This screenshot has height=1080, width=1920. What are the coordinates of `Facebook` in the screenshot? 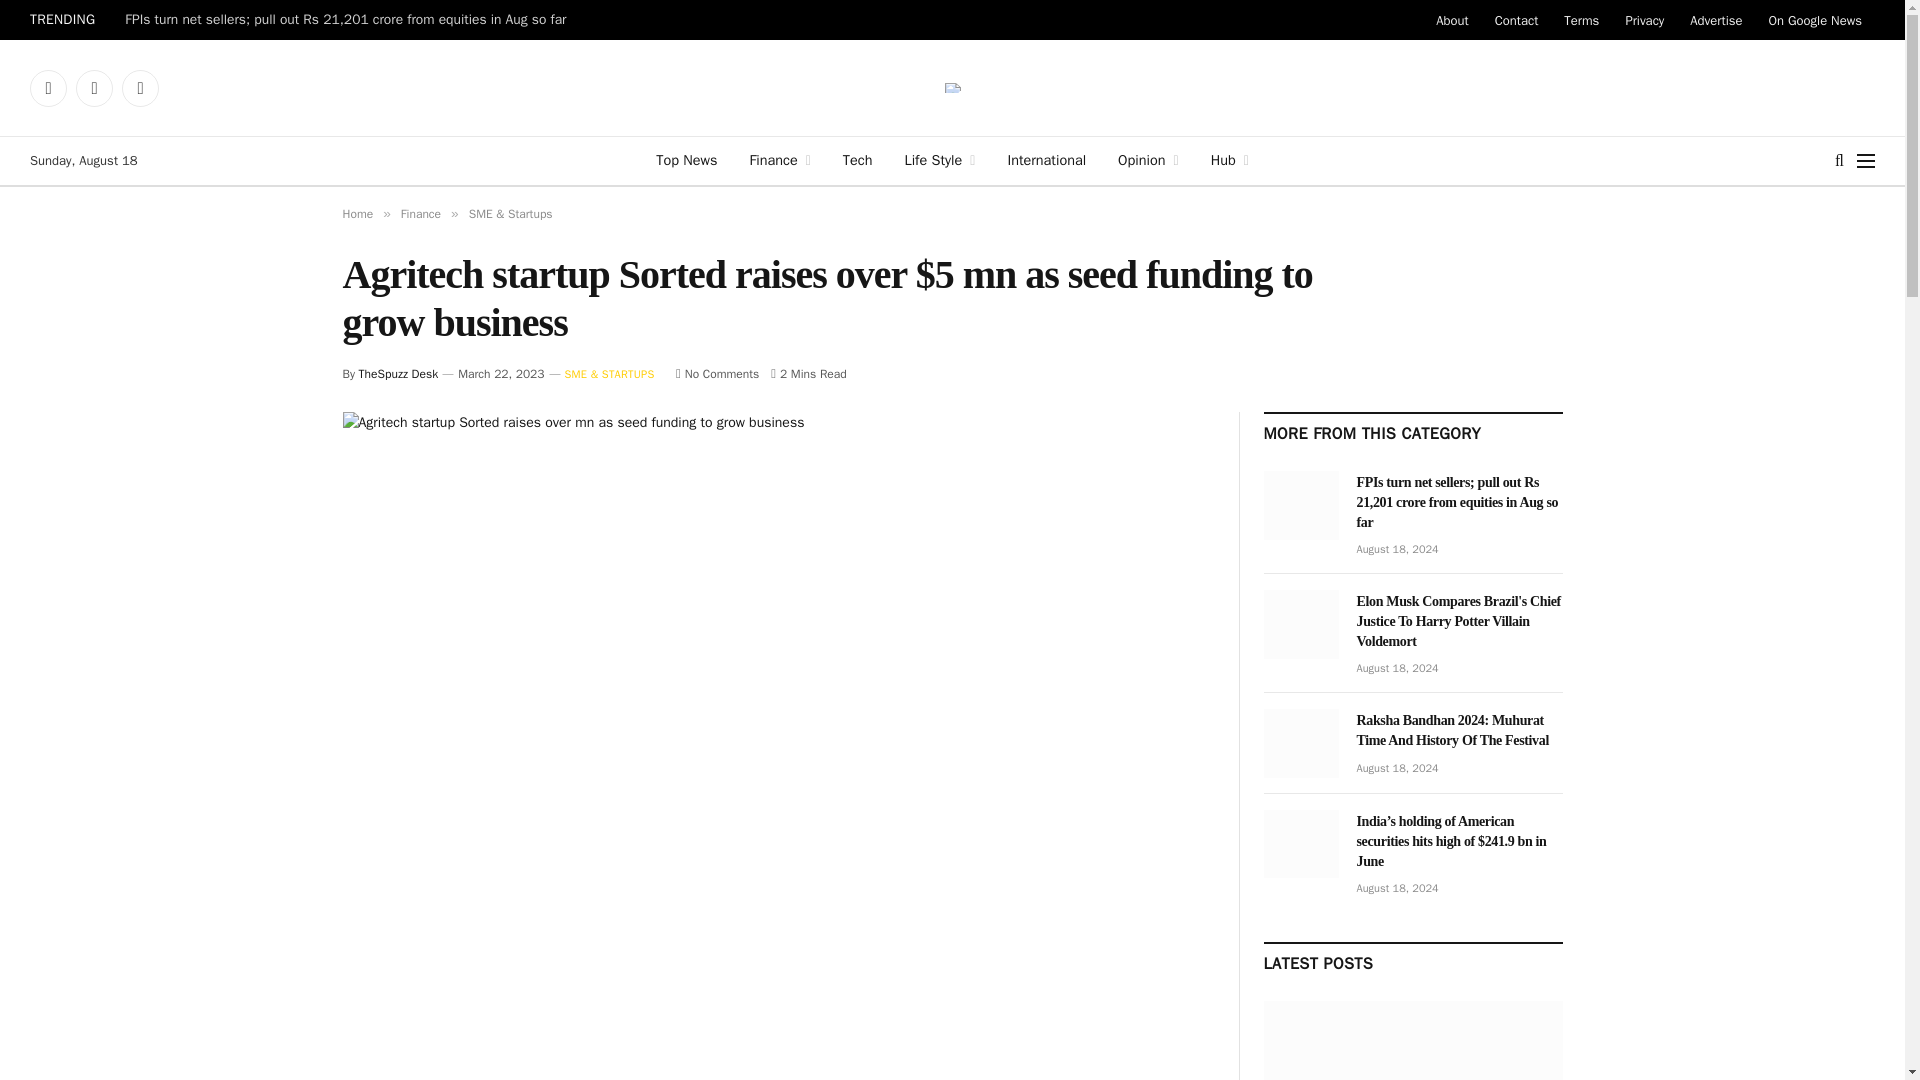 It's located at (48, 88).